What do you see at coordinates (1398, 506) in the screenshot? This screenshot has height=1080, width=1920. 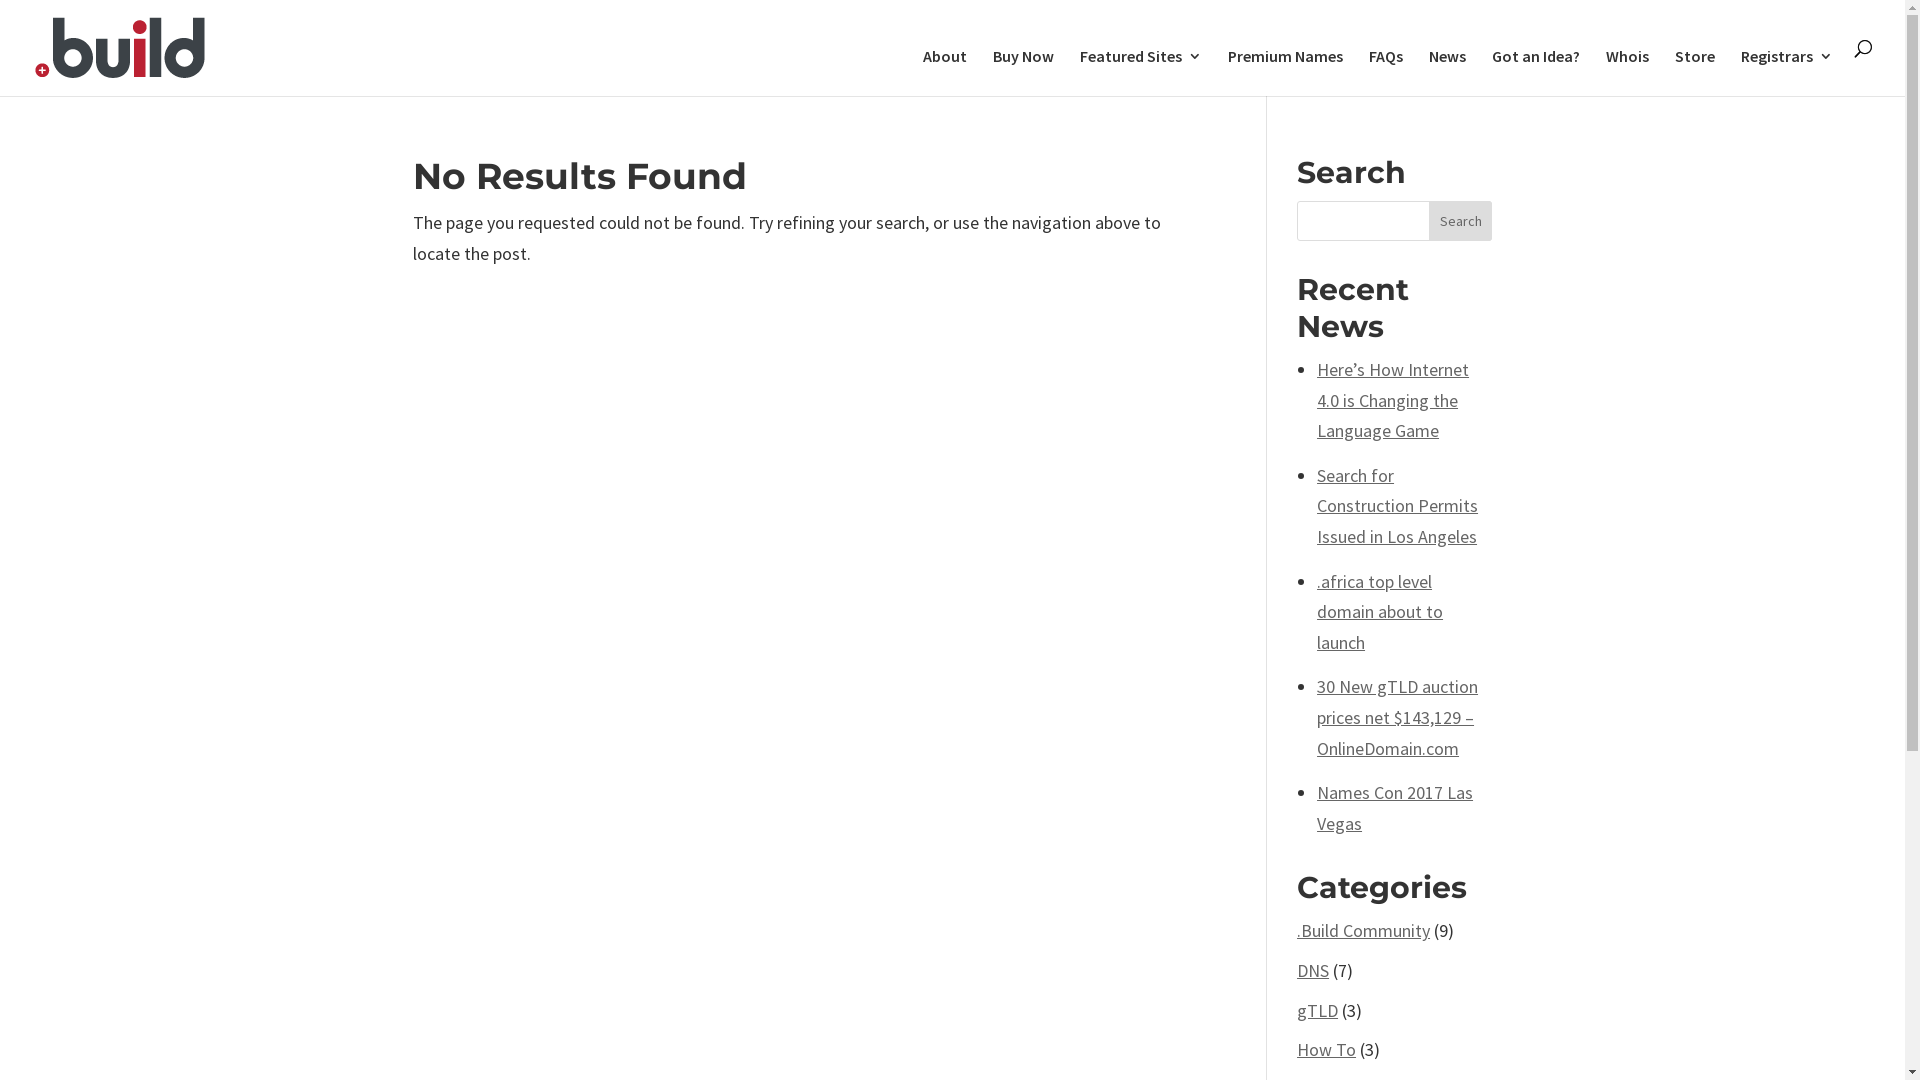 I see `Search for Construction Permits Issued in Los Angeles` at bounding box center [1398, 506].